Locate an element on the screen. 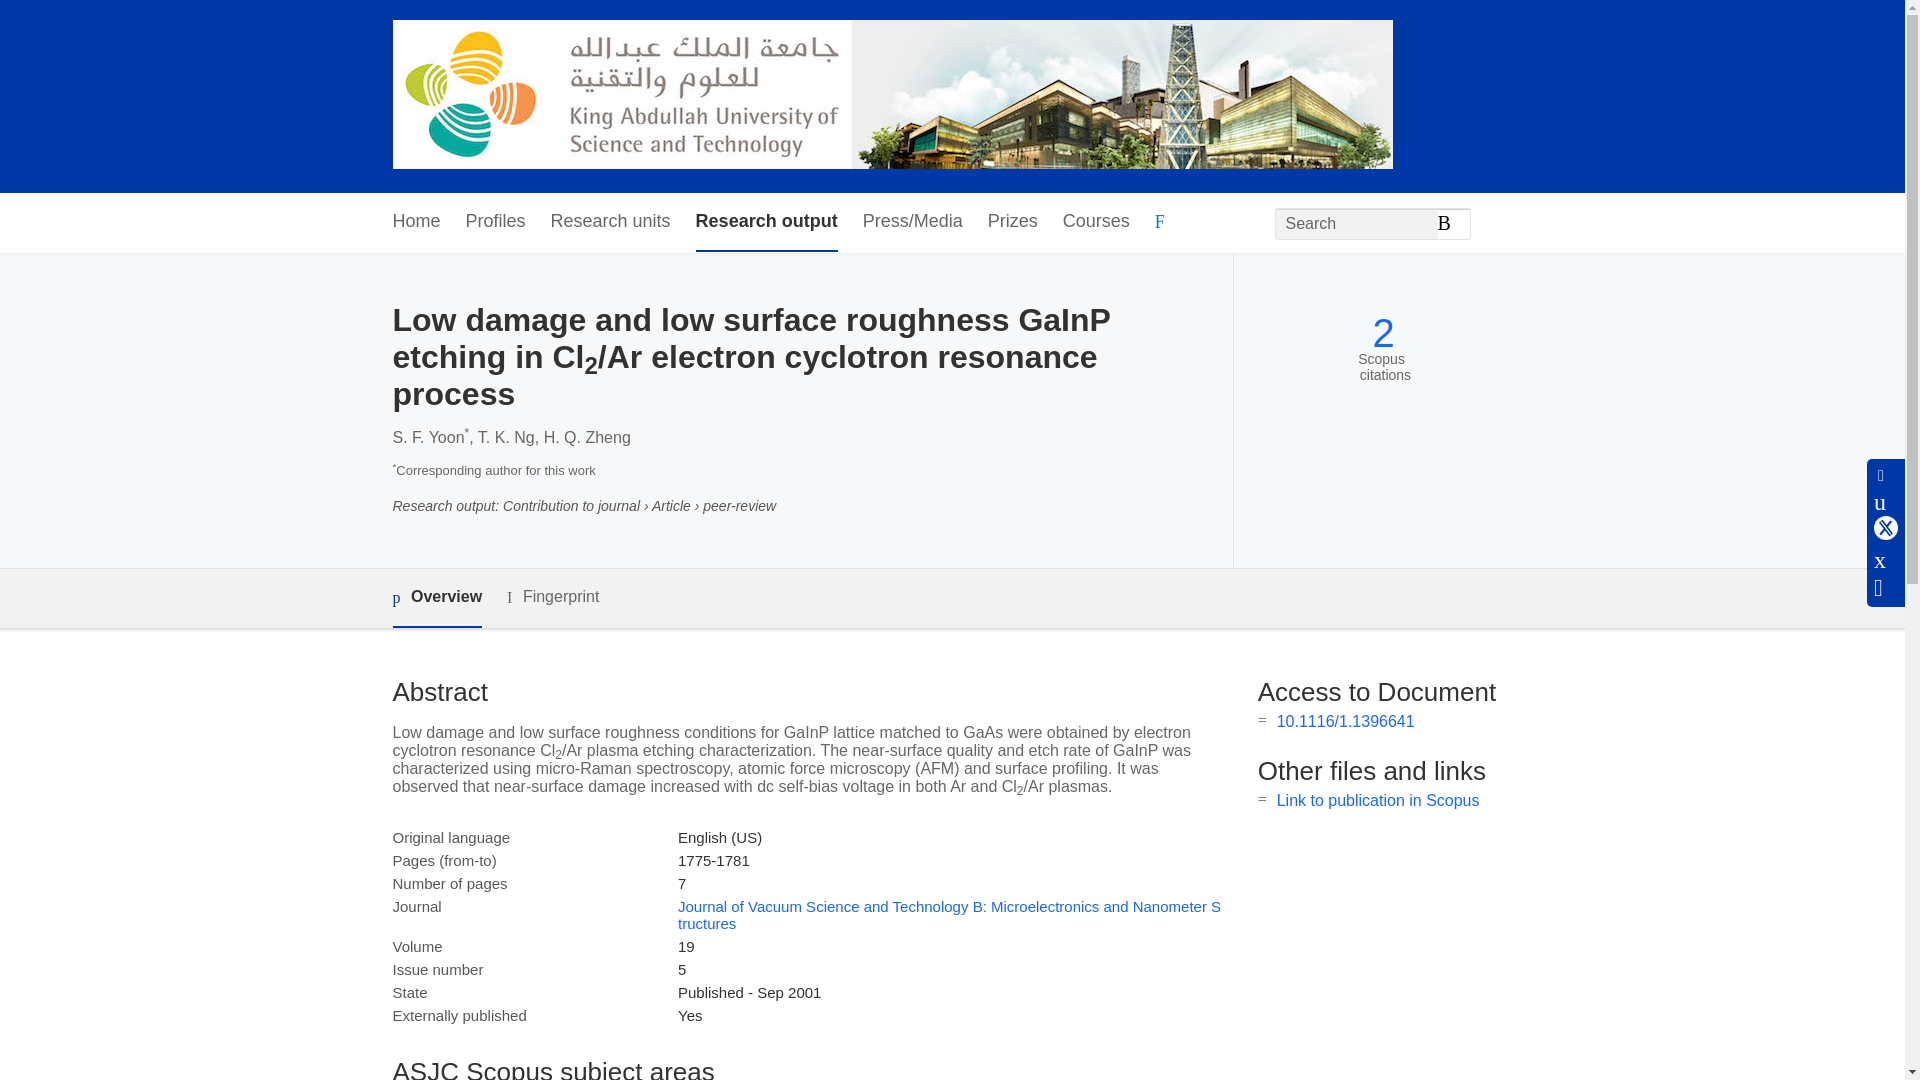  Research units is located at coordinates (610, 222).